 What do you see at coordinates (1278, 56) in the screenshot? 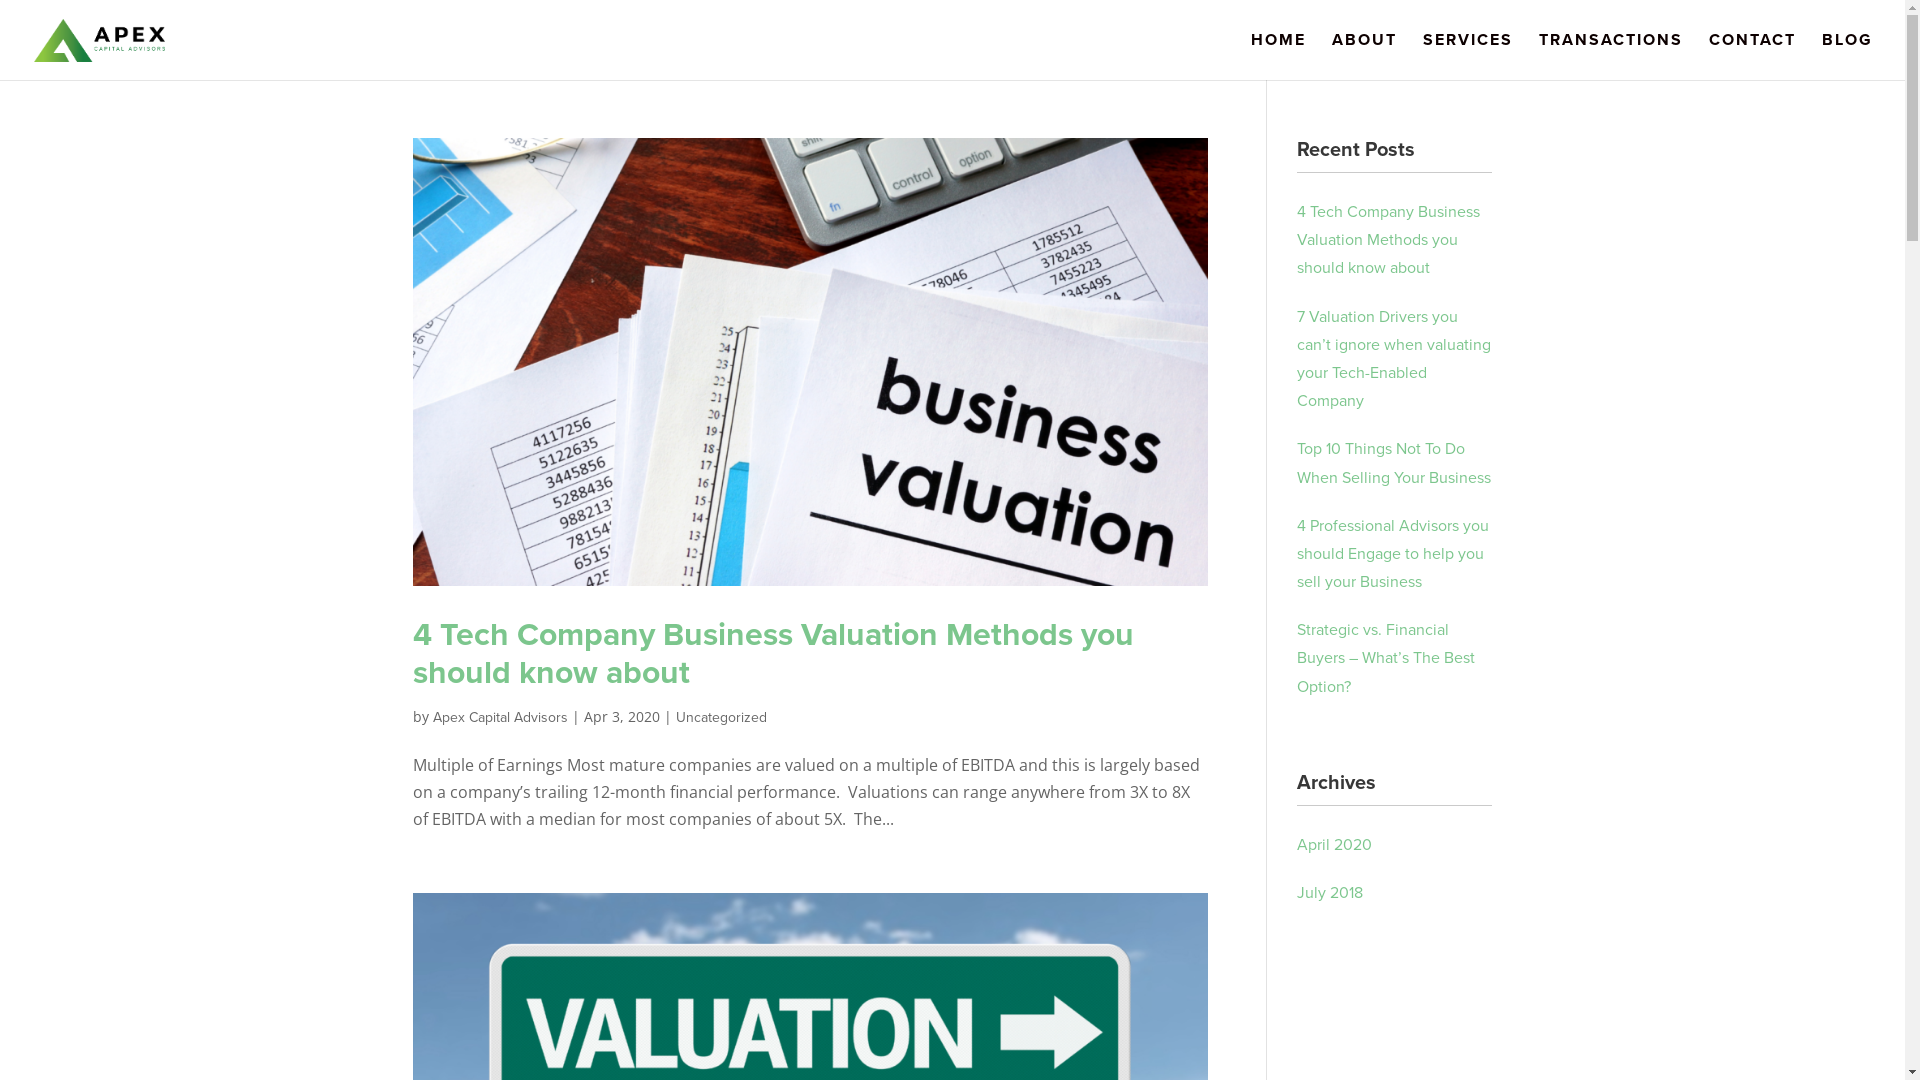
I see `HOME` at bounding box center [1278, 56].